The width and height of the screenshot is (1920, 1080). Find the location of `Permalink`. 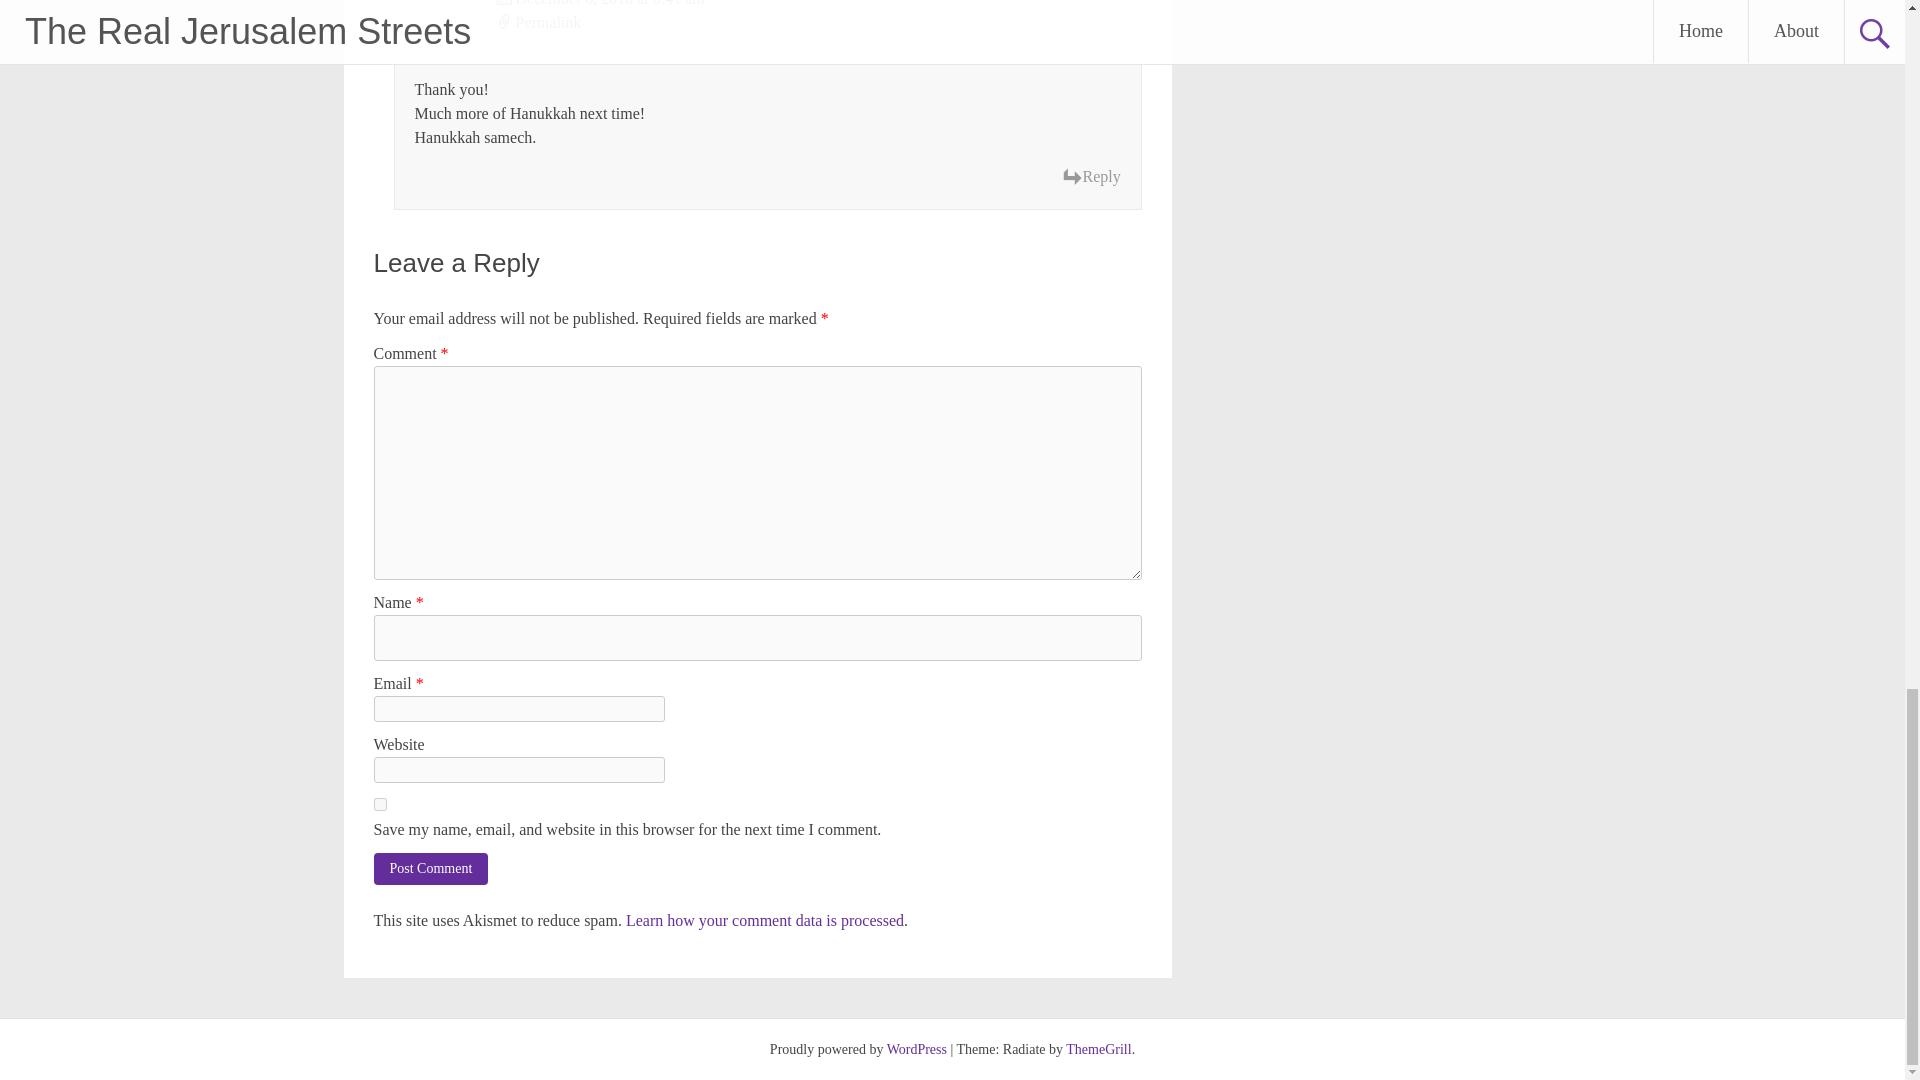

Permalink is located at coordinates (818, 22).